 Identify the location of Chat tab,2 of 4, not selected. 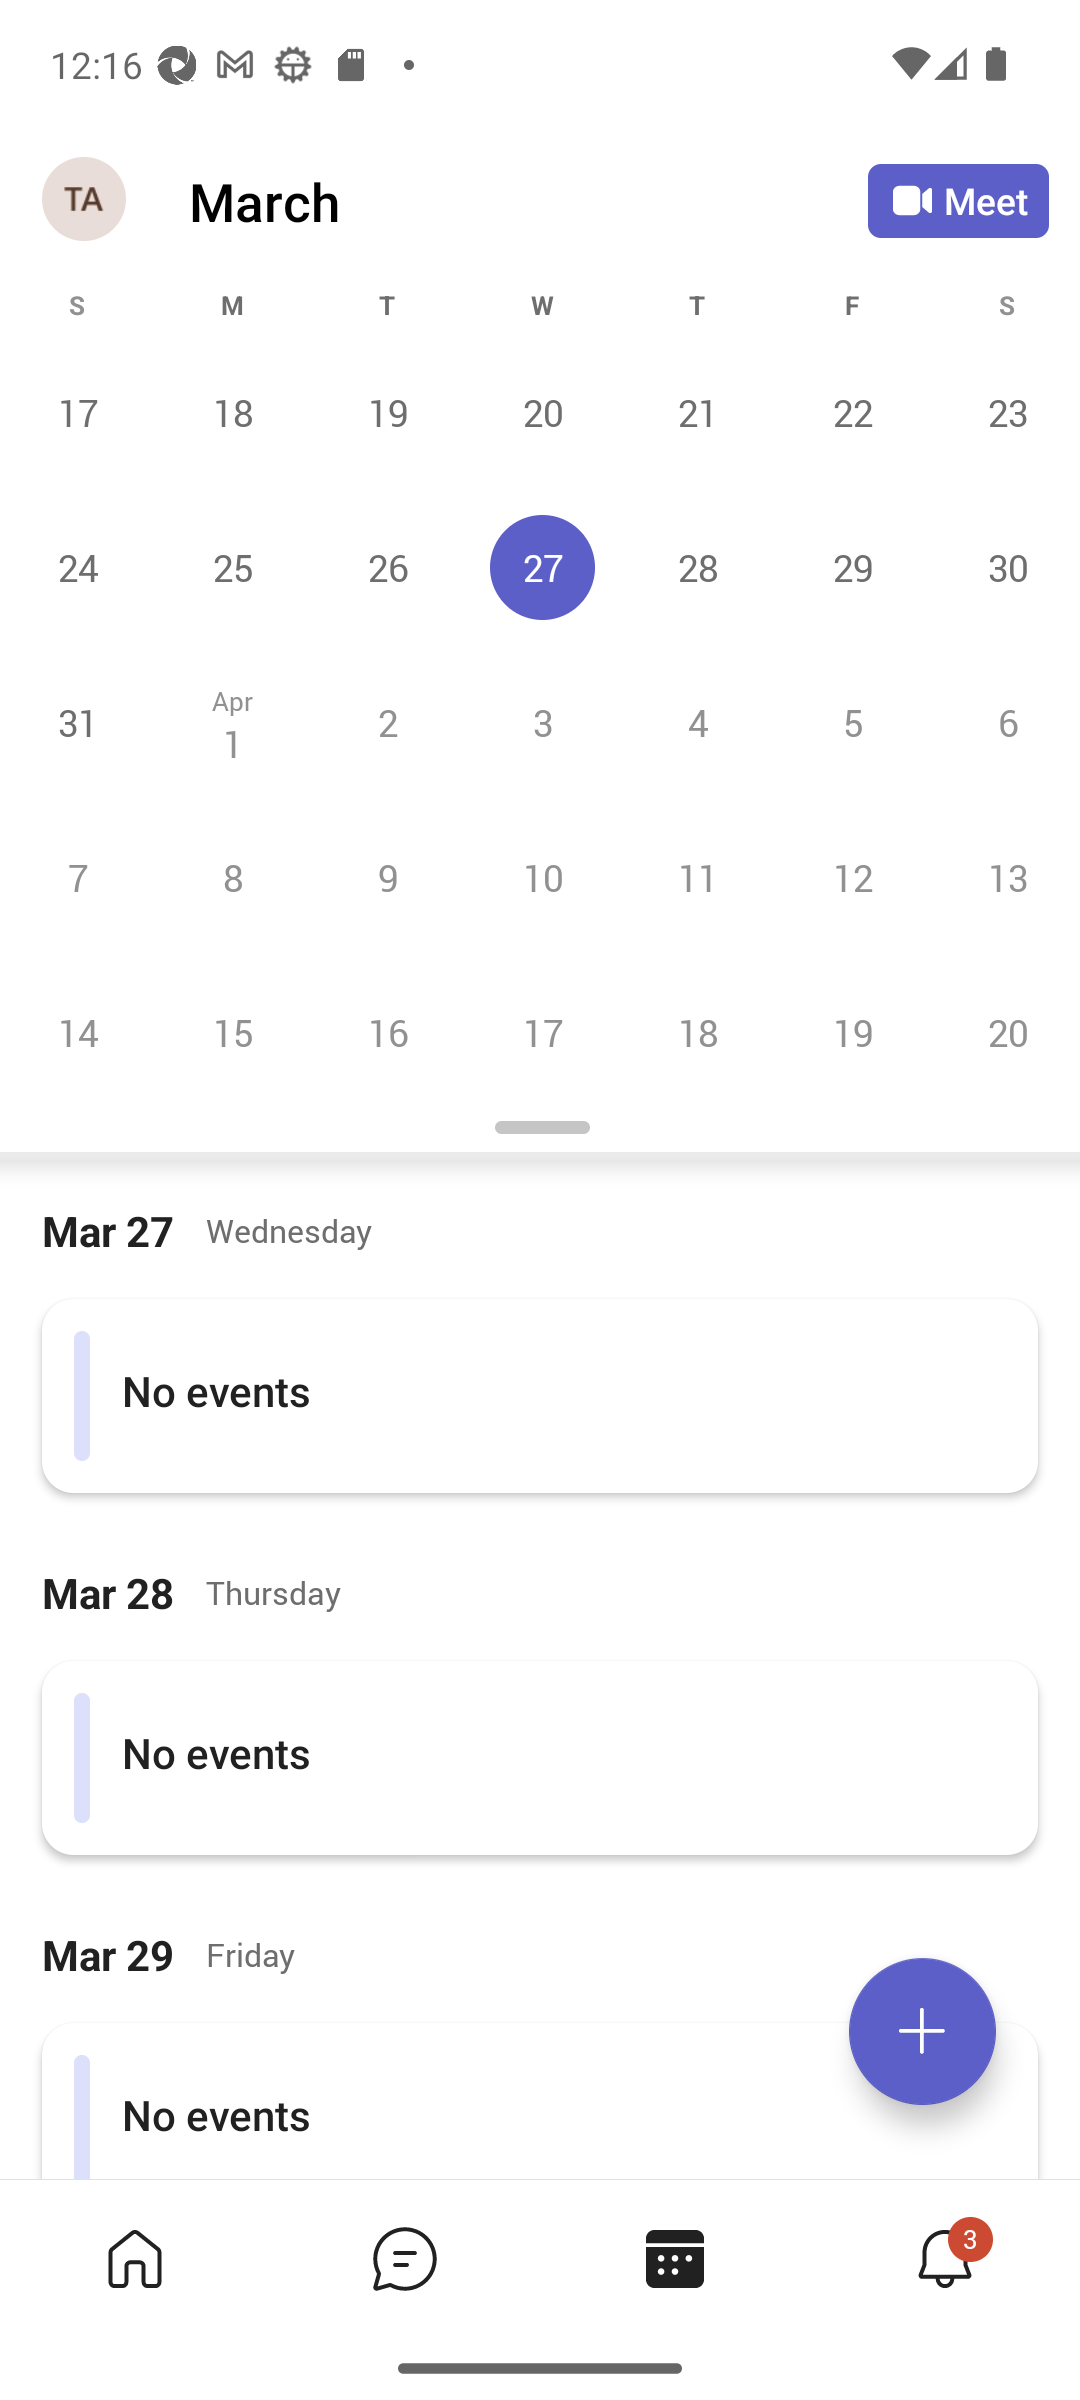
(404, 2258).